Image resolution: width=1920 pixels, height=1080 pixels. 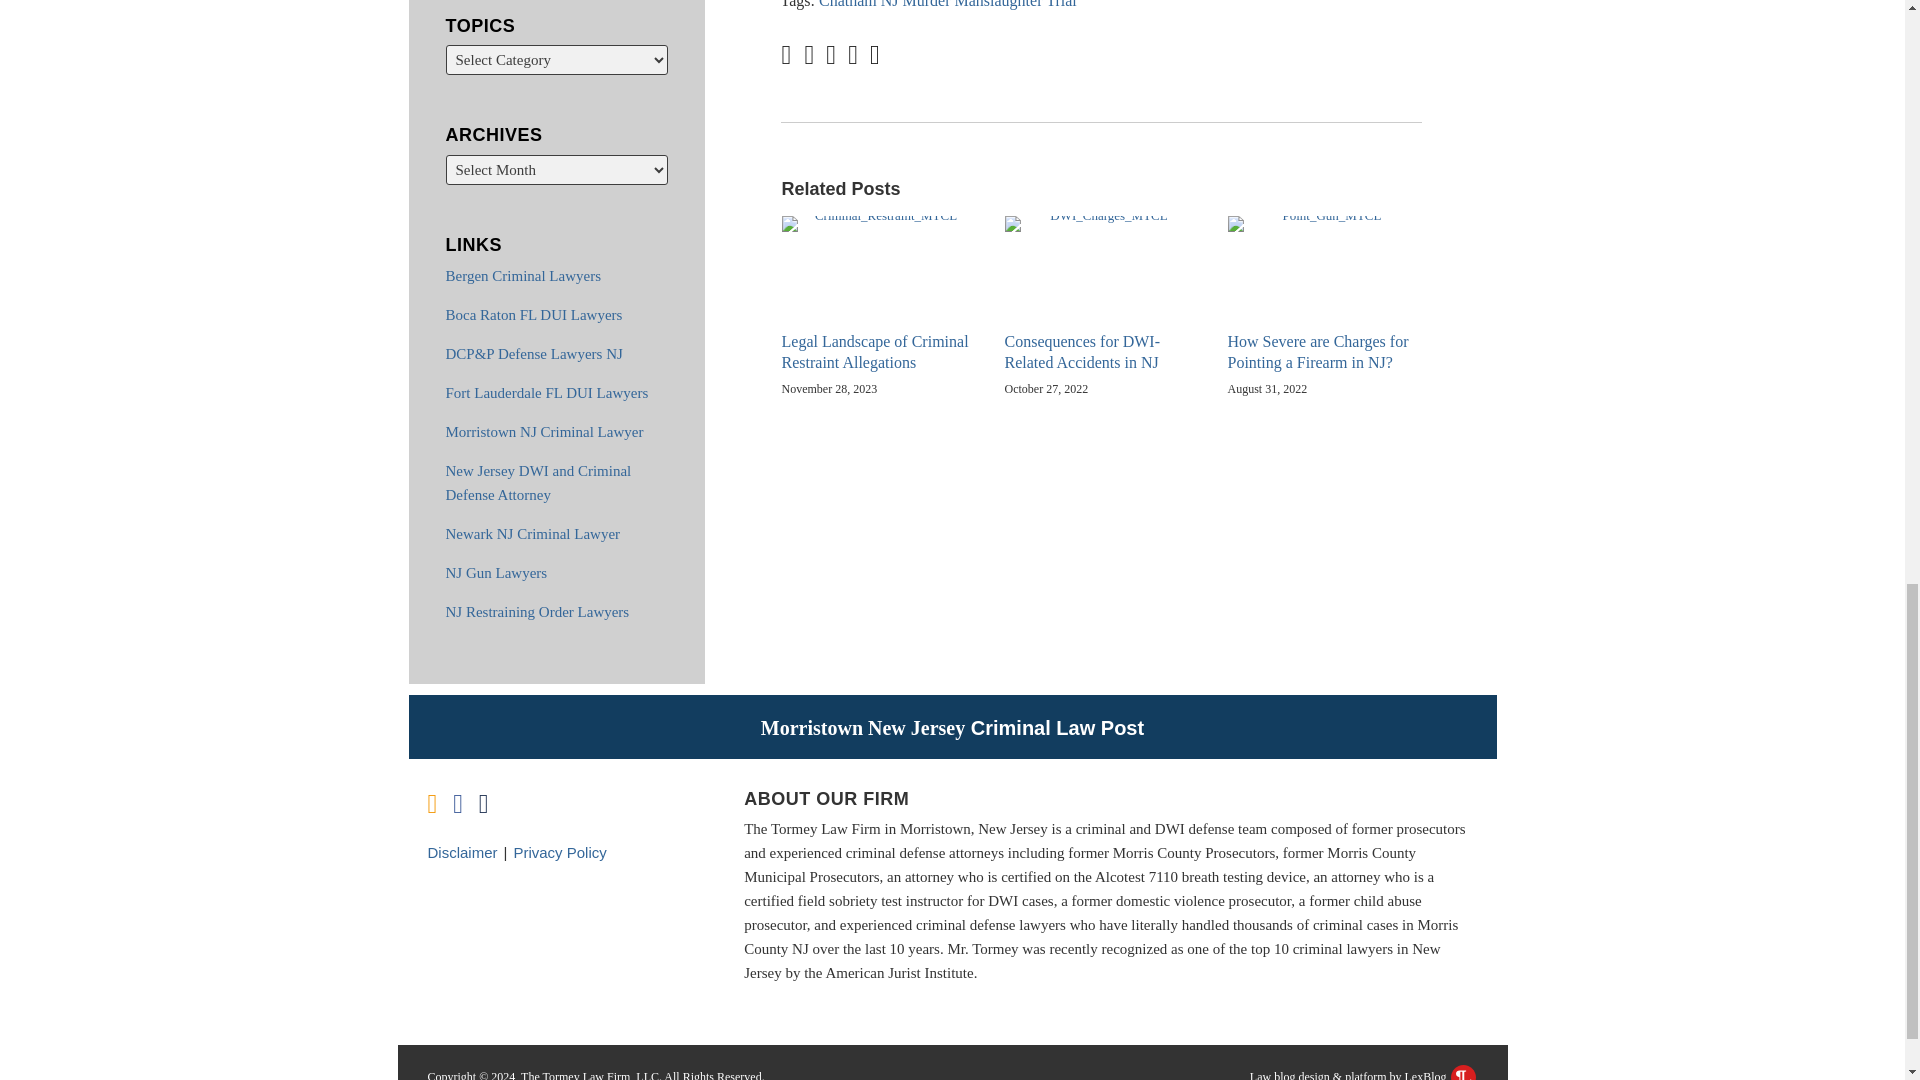 What do you see at coordinates (532, 534) in the screenshot?
I see `Newark NJ Criminal Lawyer` at bounding box center [532, 534].